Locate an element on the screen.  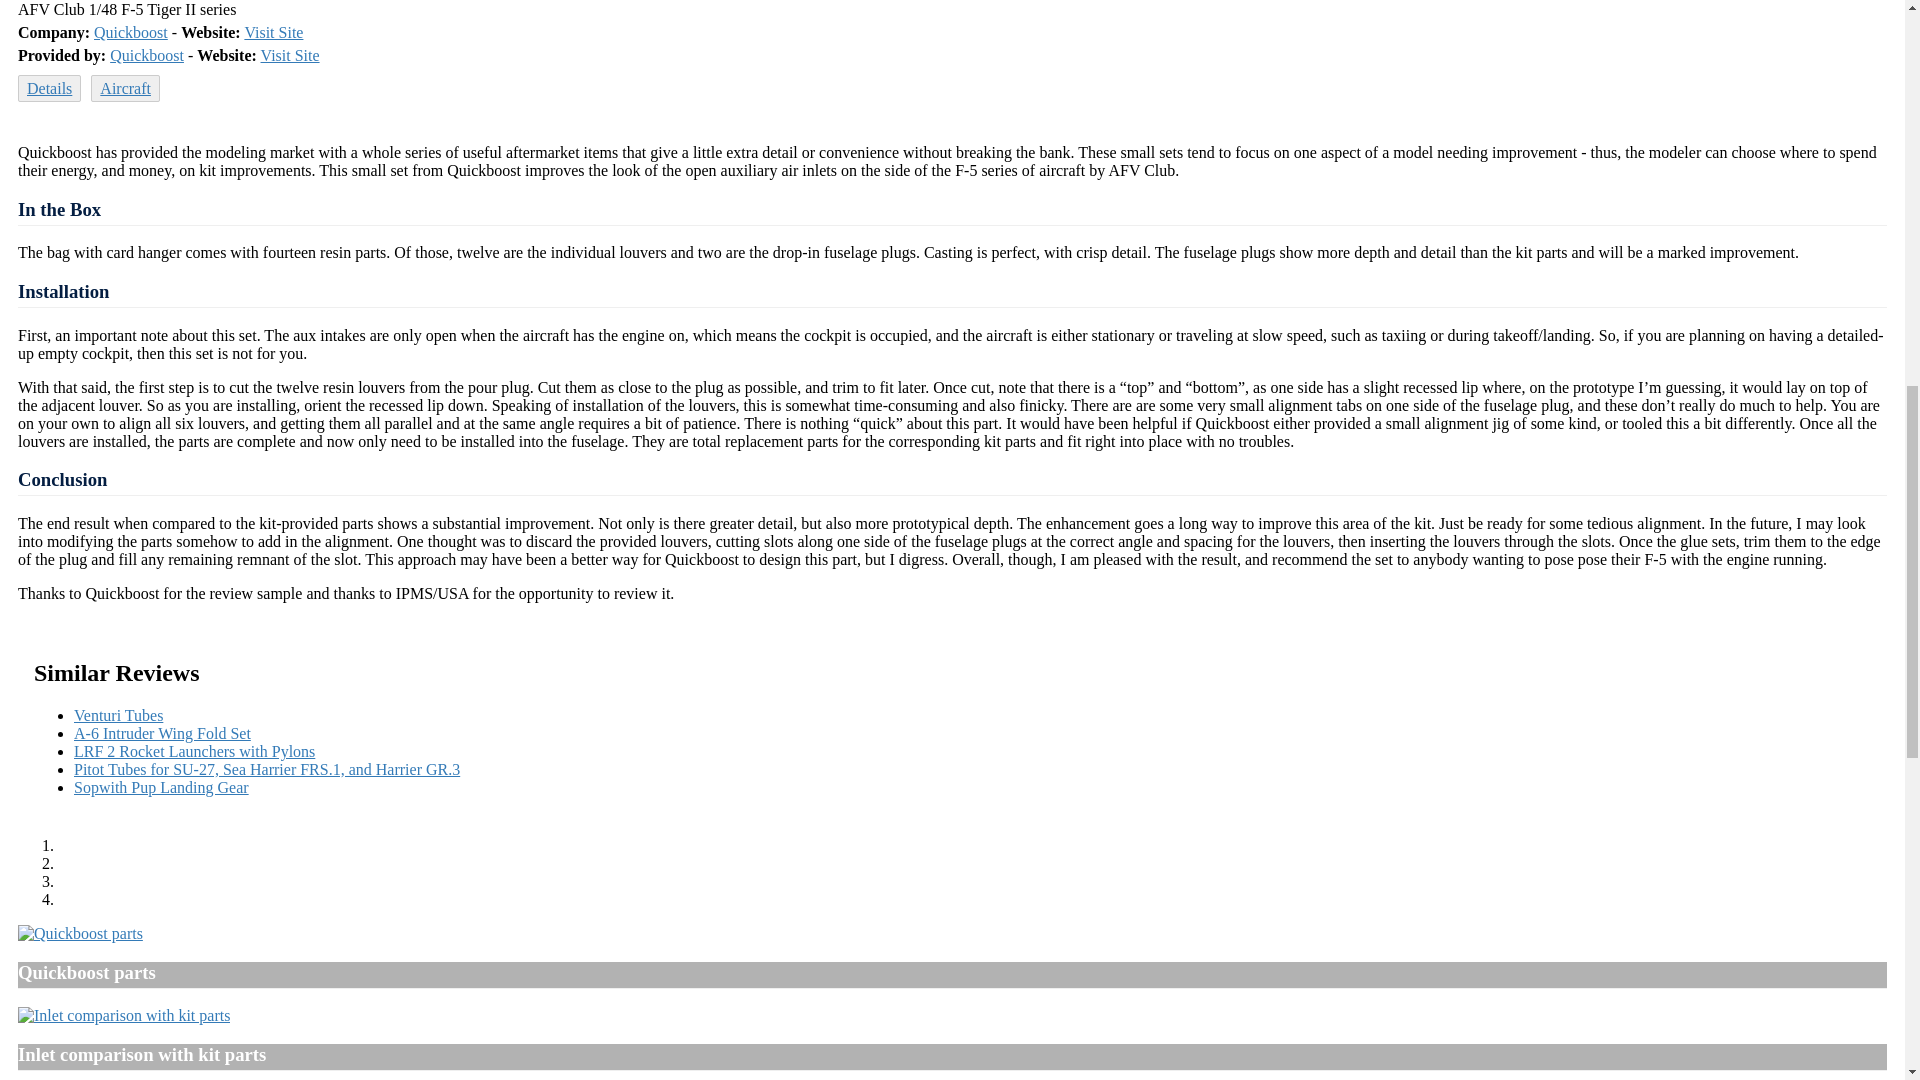
Aircraft is located at coordinates (124, 88).